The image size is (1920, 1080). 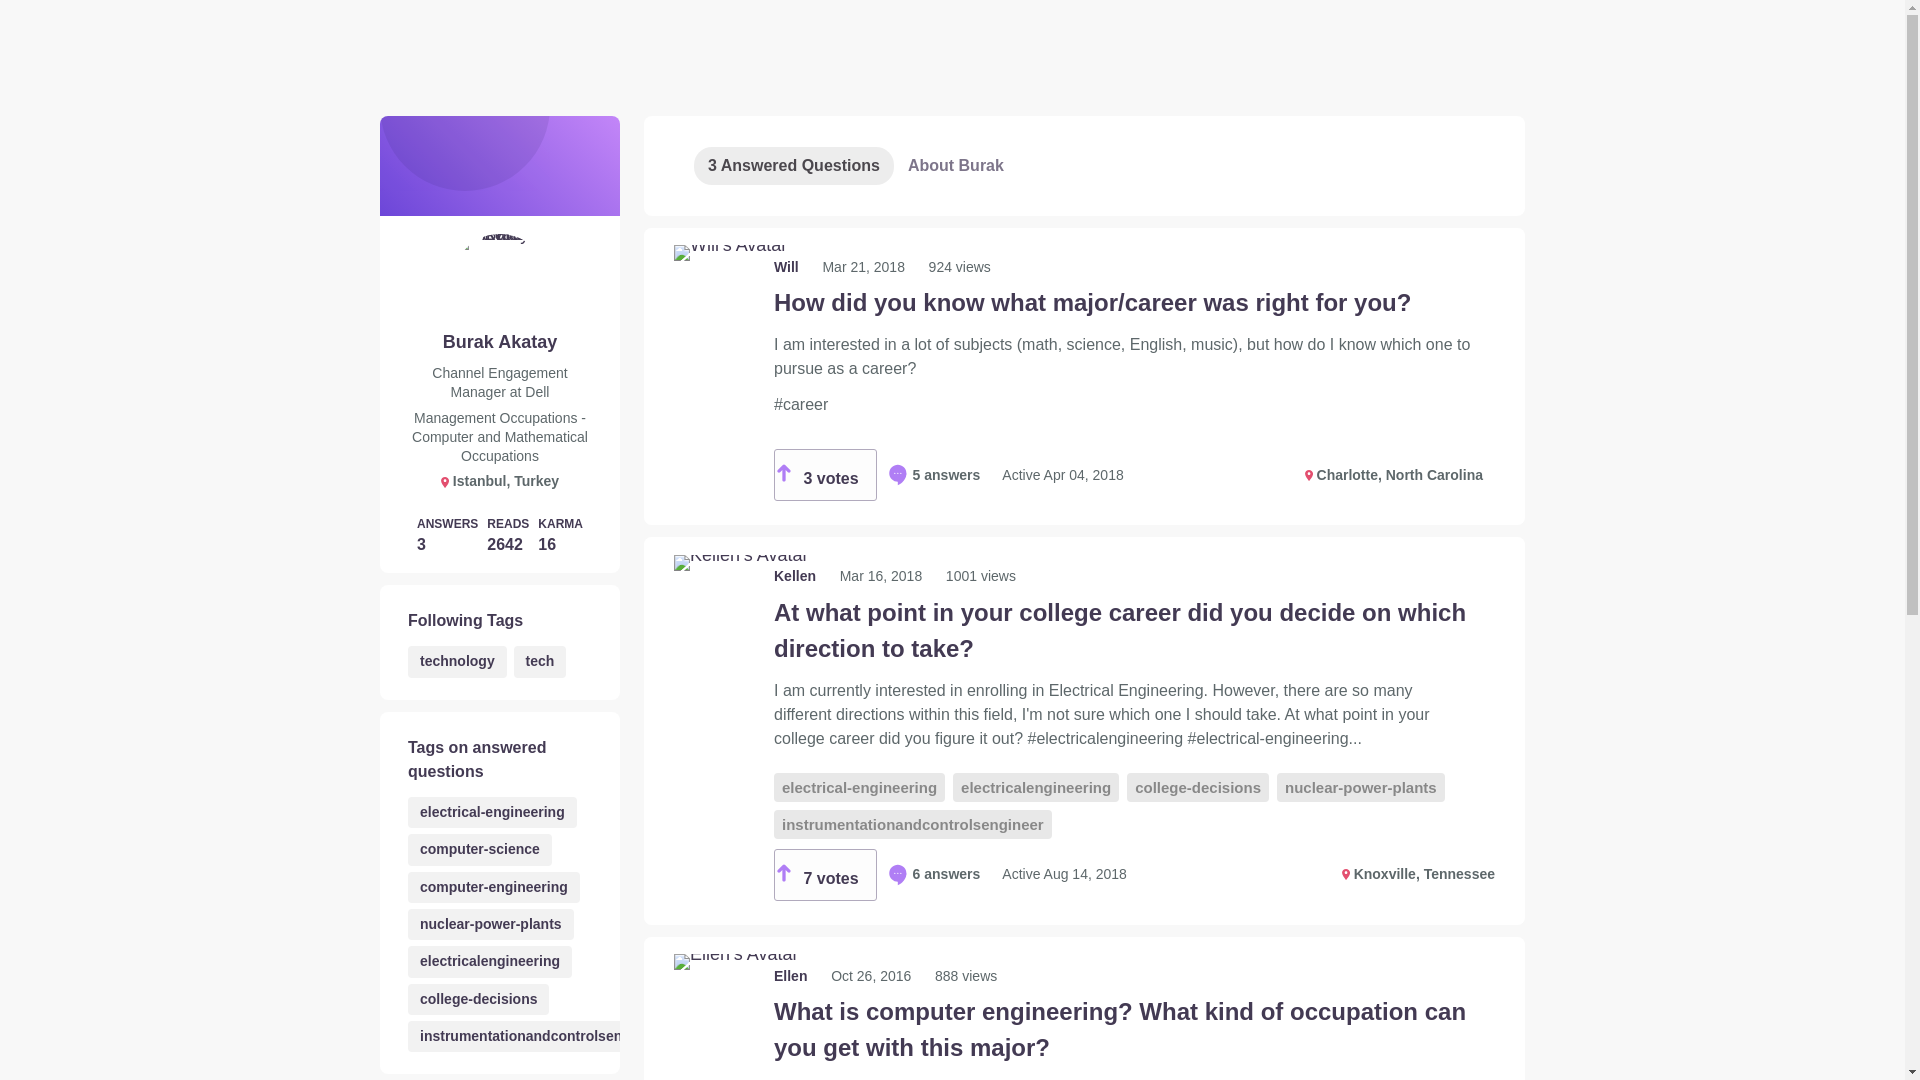 What do you see at coordinates (912, 824) in the screenshot?
I see `instrumentationandcontrolsengineer` at bounding box center [912, 824].